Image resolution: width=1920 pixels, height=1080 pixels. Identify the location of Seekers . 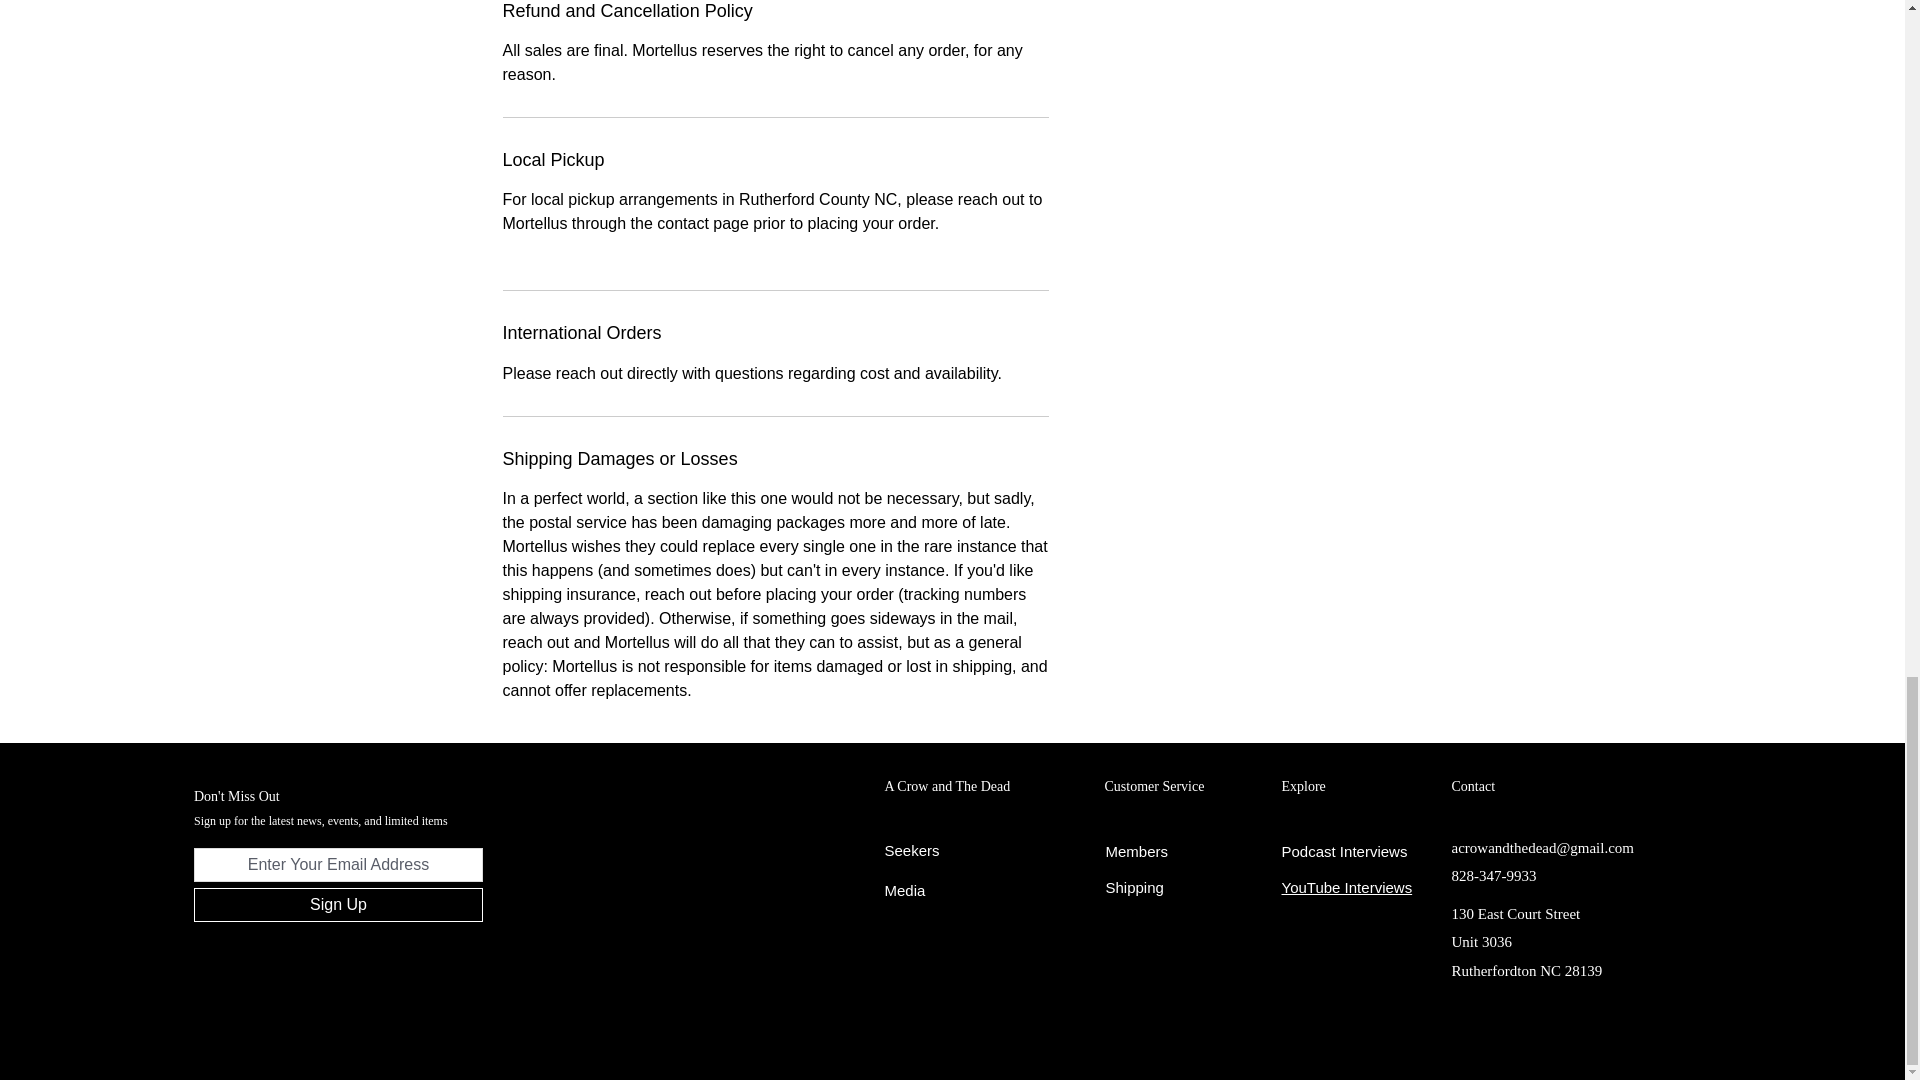
(912, 850).